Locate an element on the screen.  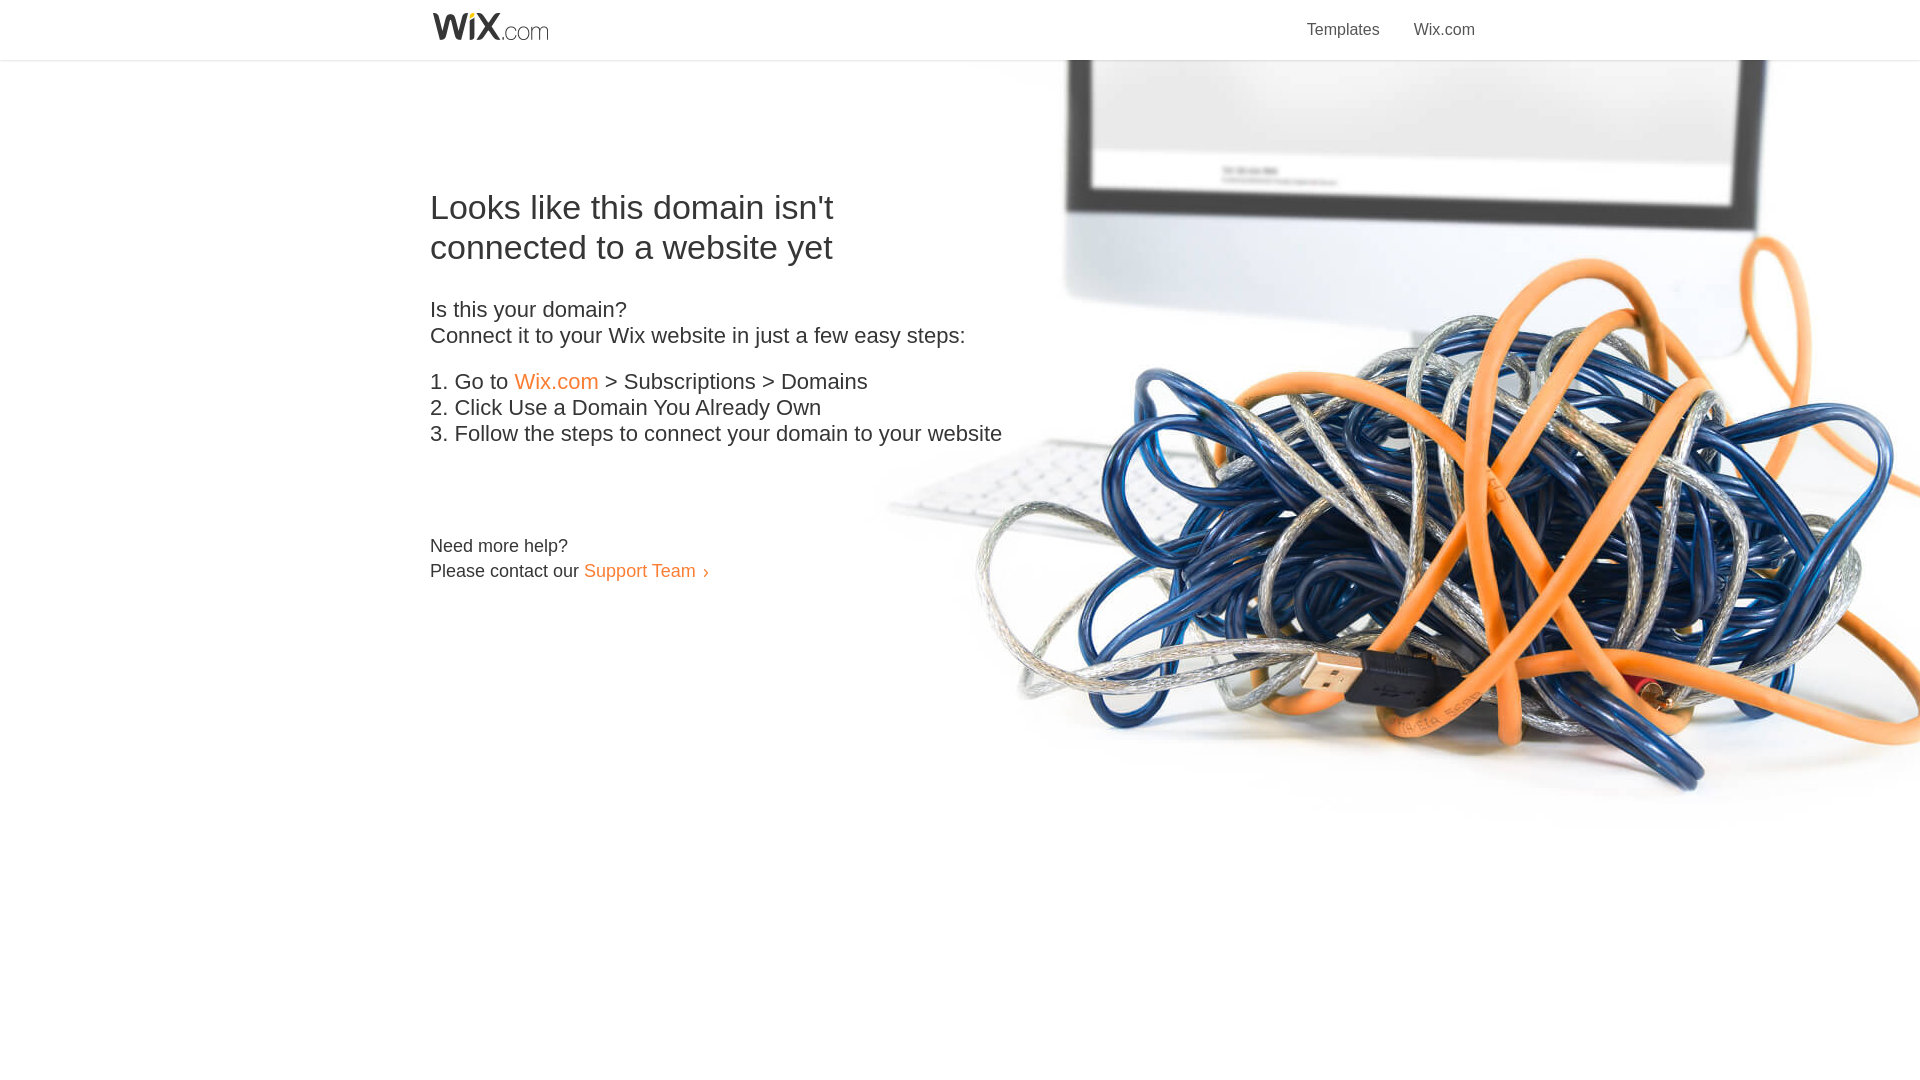
Templates is located at coordinates (1344, 18).